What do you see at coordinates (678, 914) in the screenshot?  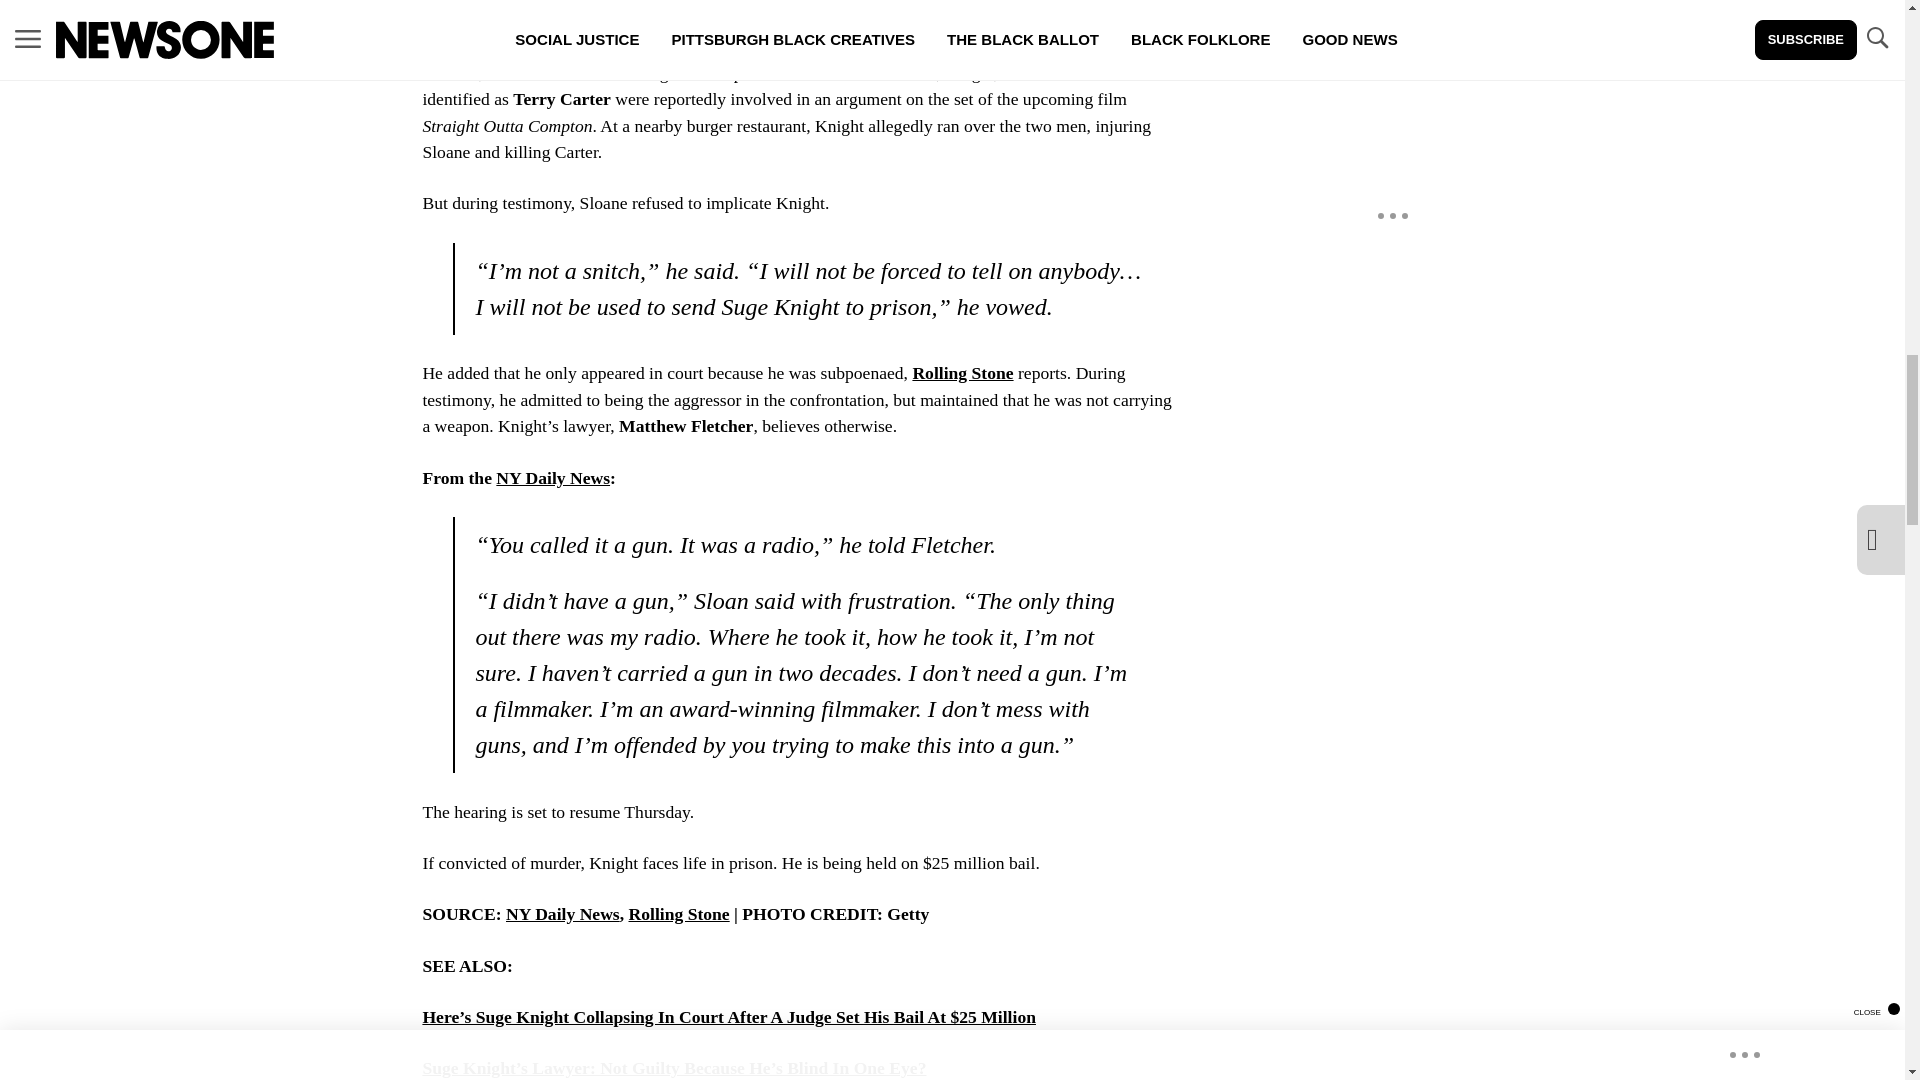 I see `Rolling Stone` at bounding box center [678, 914].